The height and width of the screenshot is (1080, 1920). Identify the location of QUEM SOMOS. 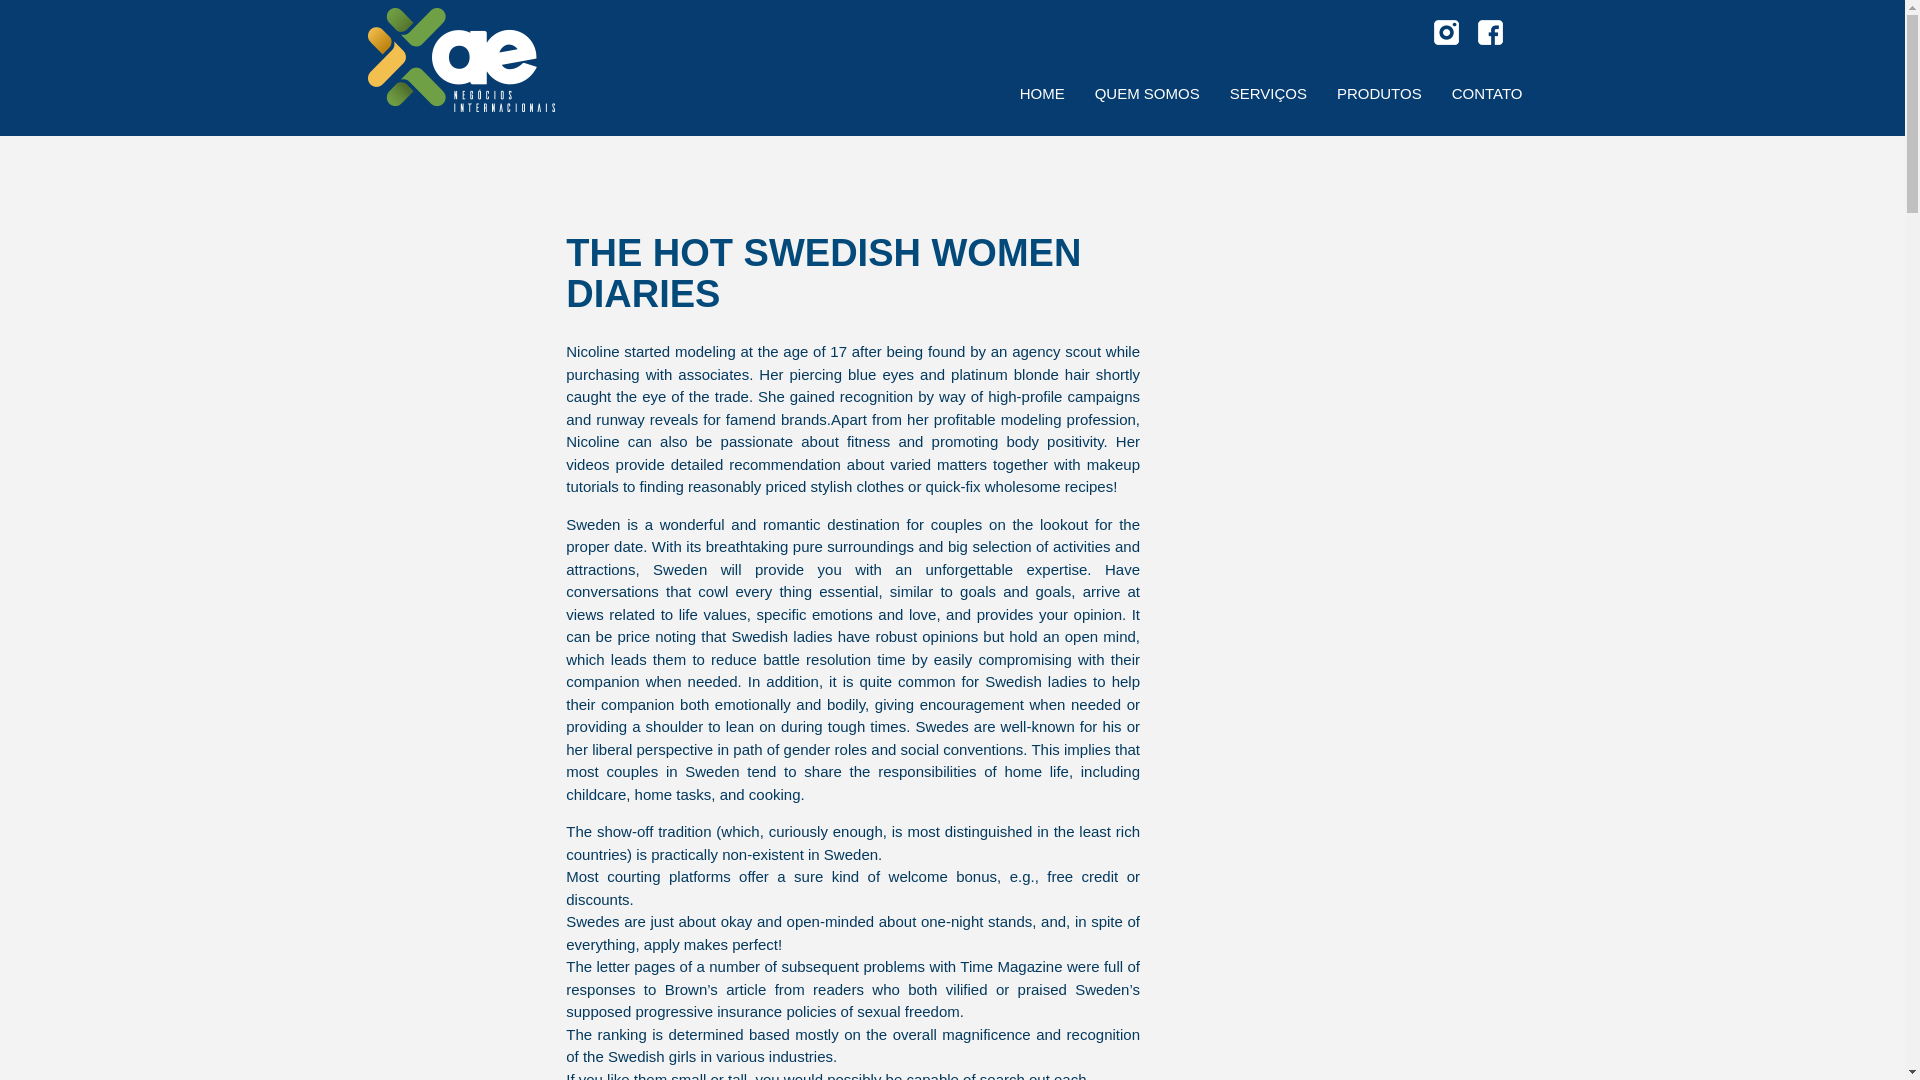
(1147, 94).